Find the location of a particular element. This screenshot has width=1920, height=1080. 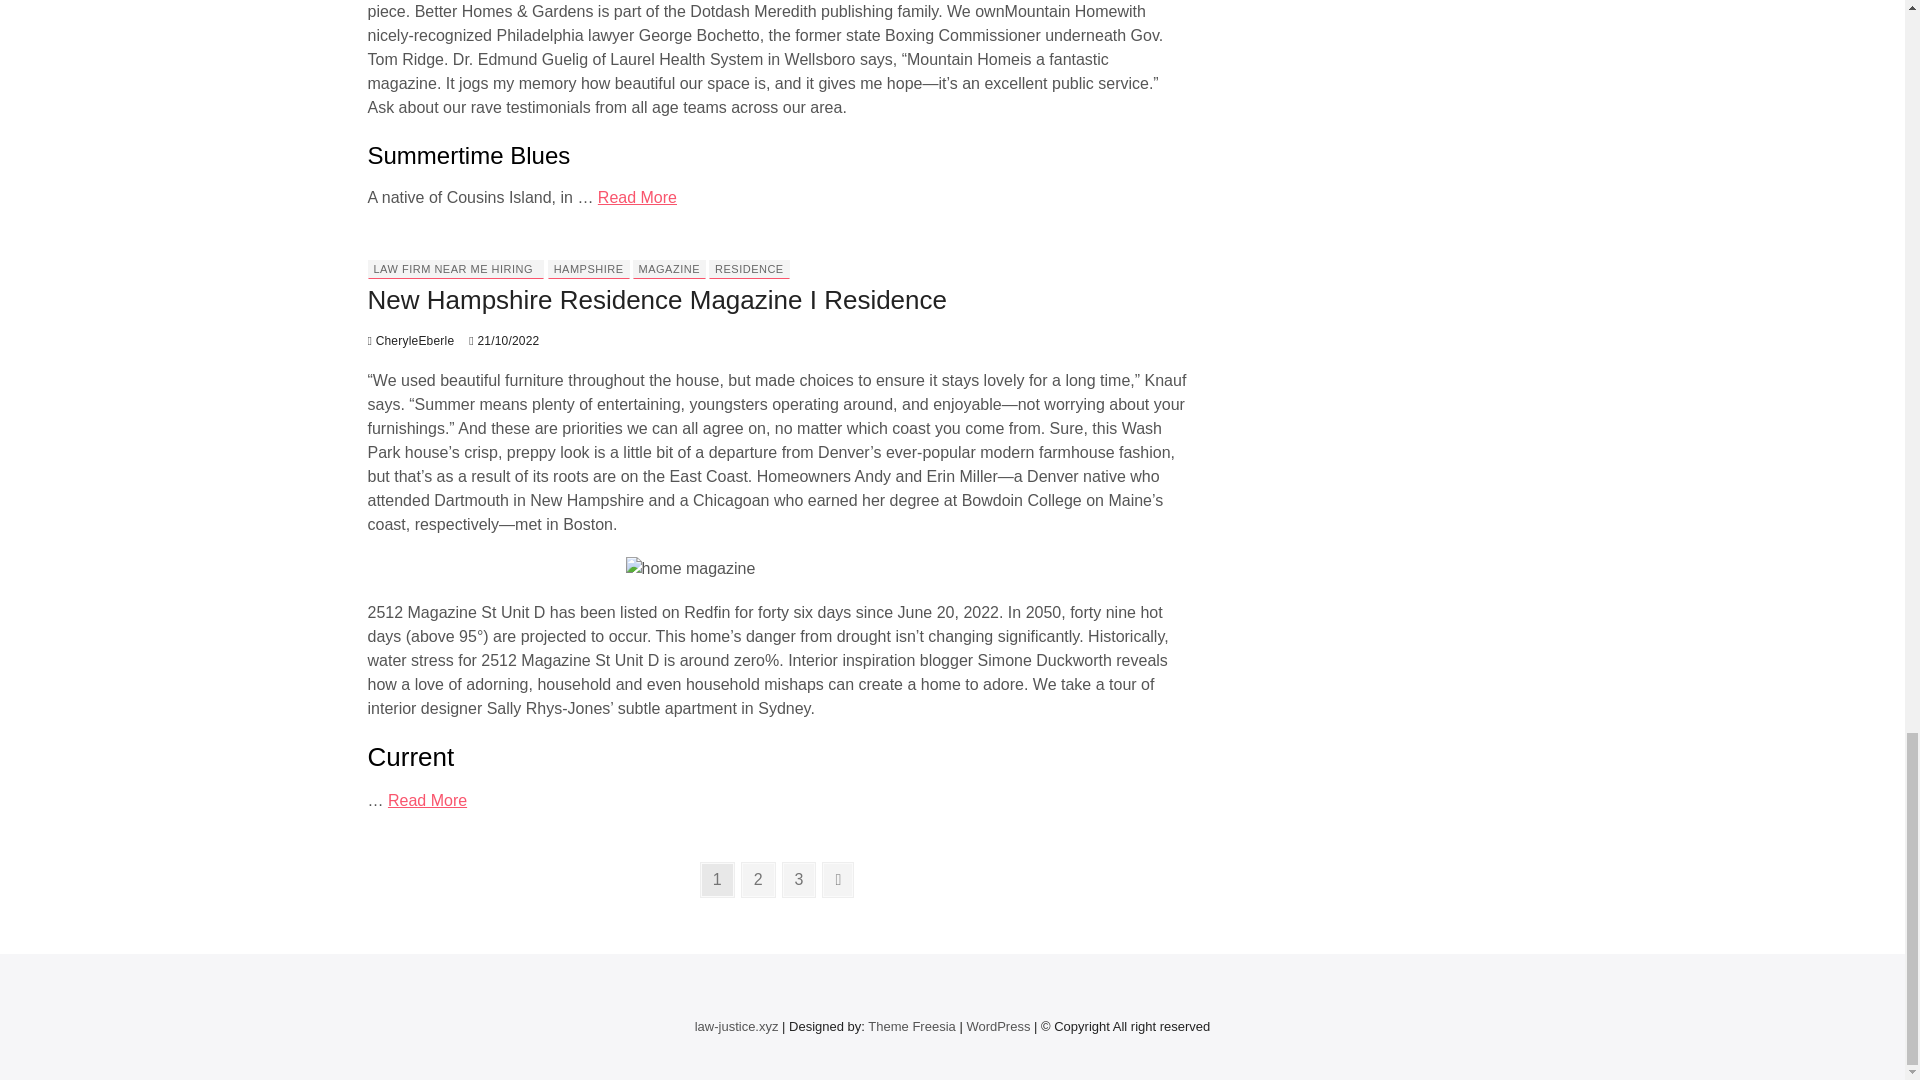

New Hampshire Residence Magazine I Residence is located at coordinates (658, 300).